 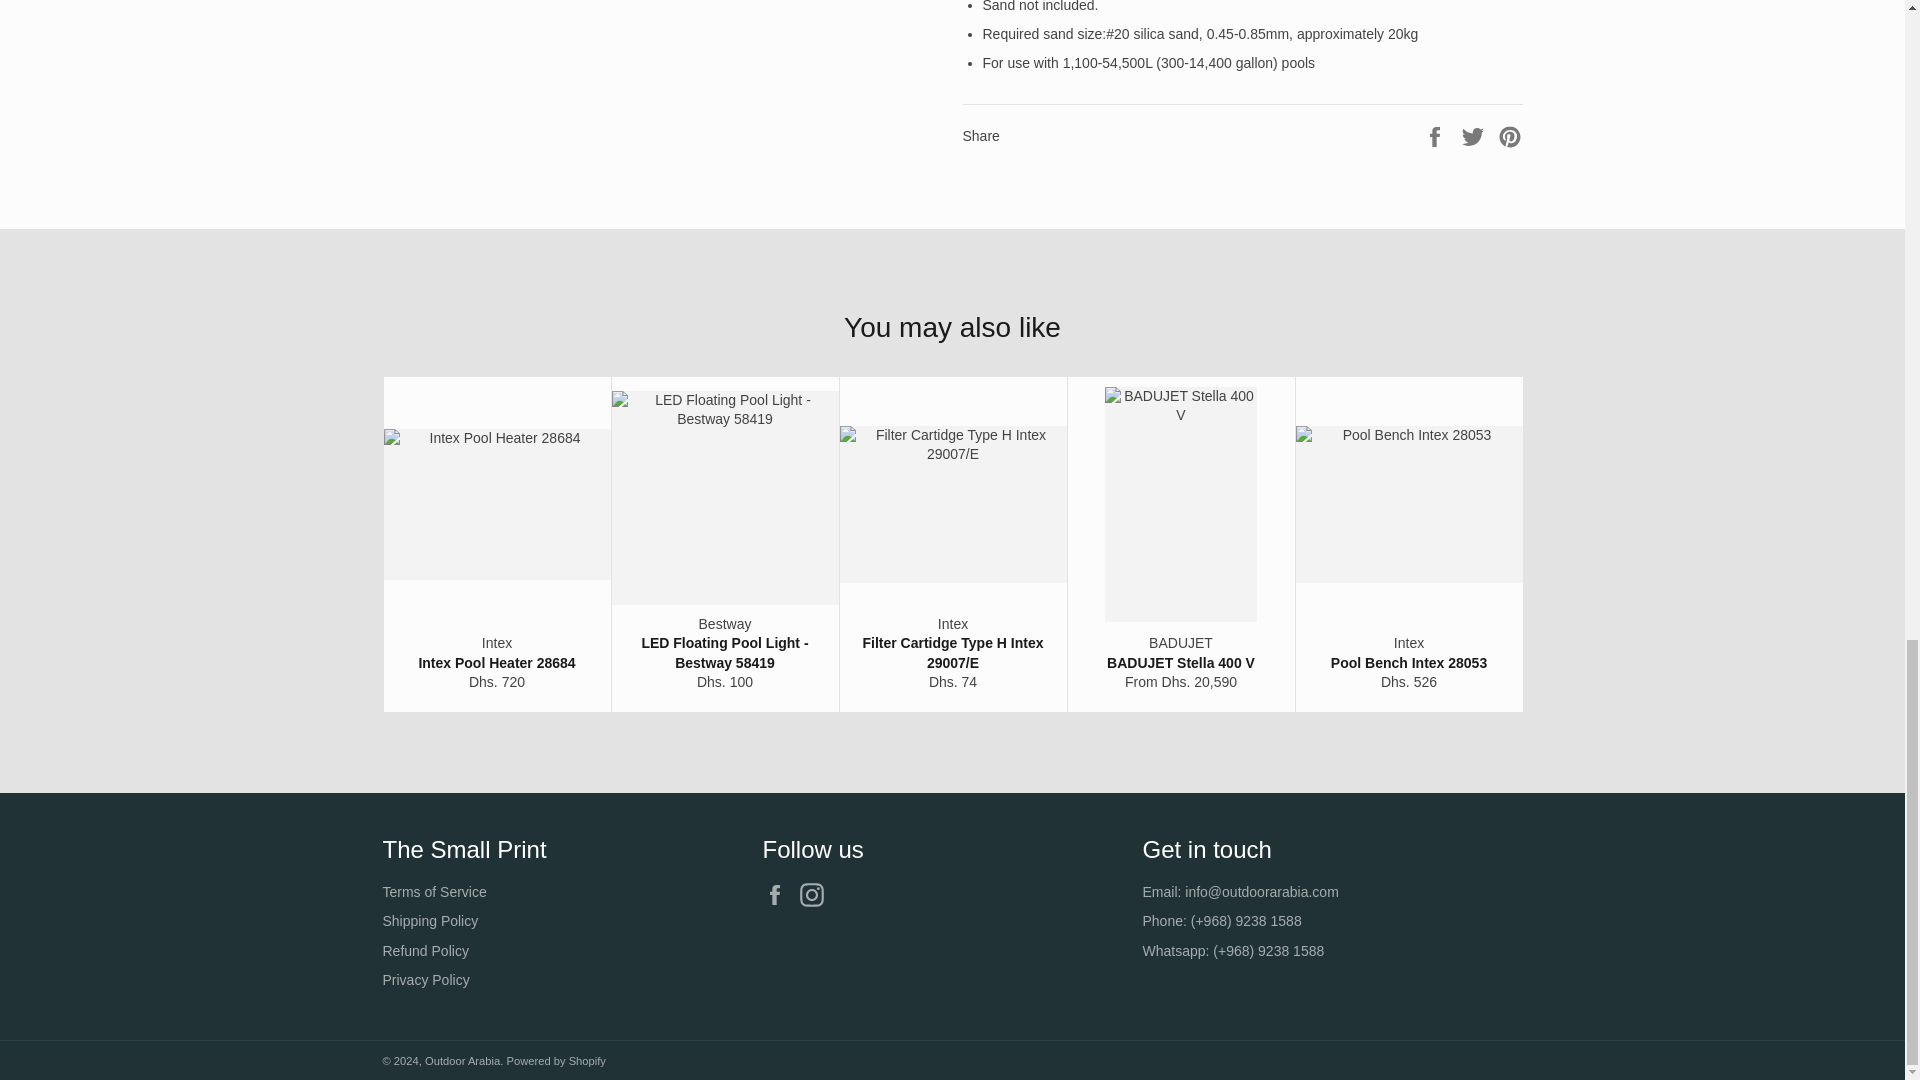 I want to click on Outdoor Arabia on Instagram, so click(x=816, y=895).